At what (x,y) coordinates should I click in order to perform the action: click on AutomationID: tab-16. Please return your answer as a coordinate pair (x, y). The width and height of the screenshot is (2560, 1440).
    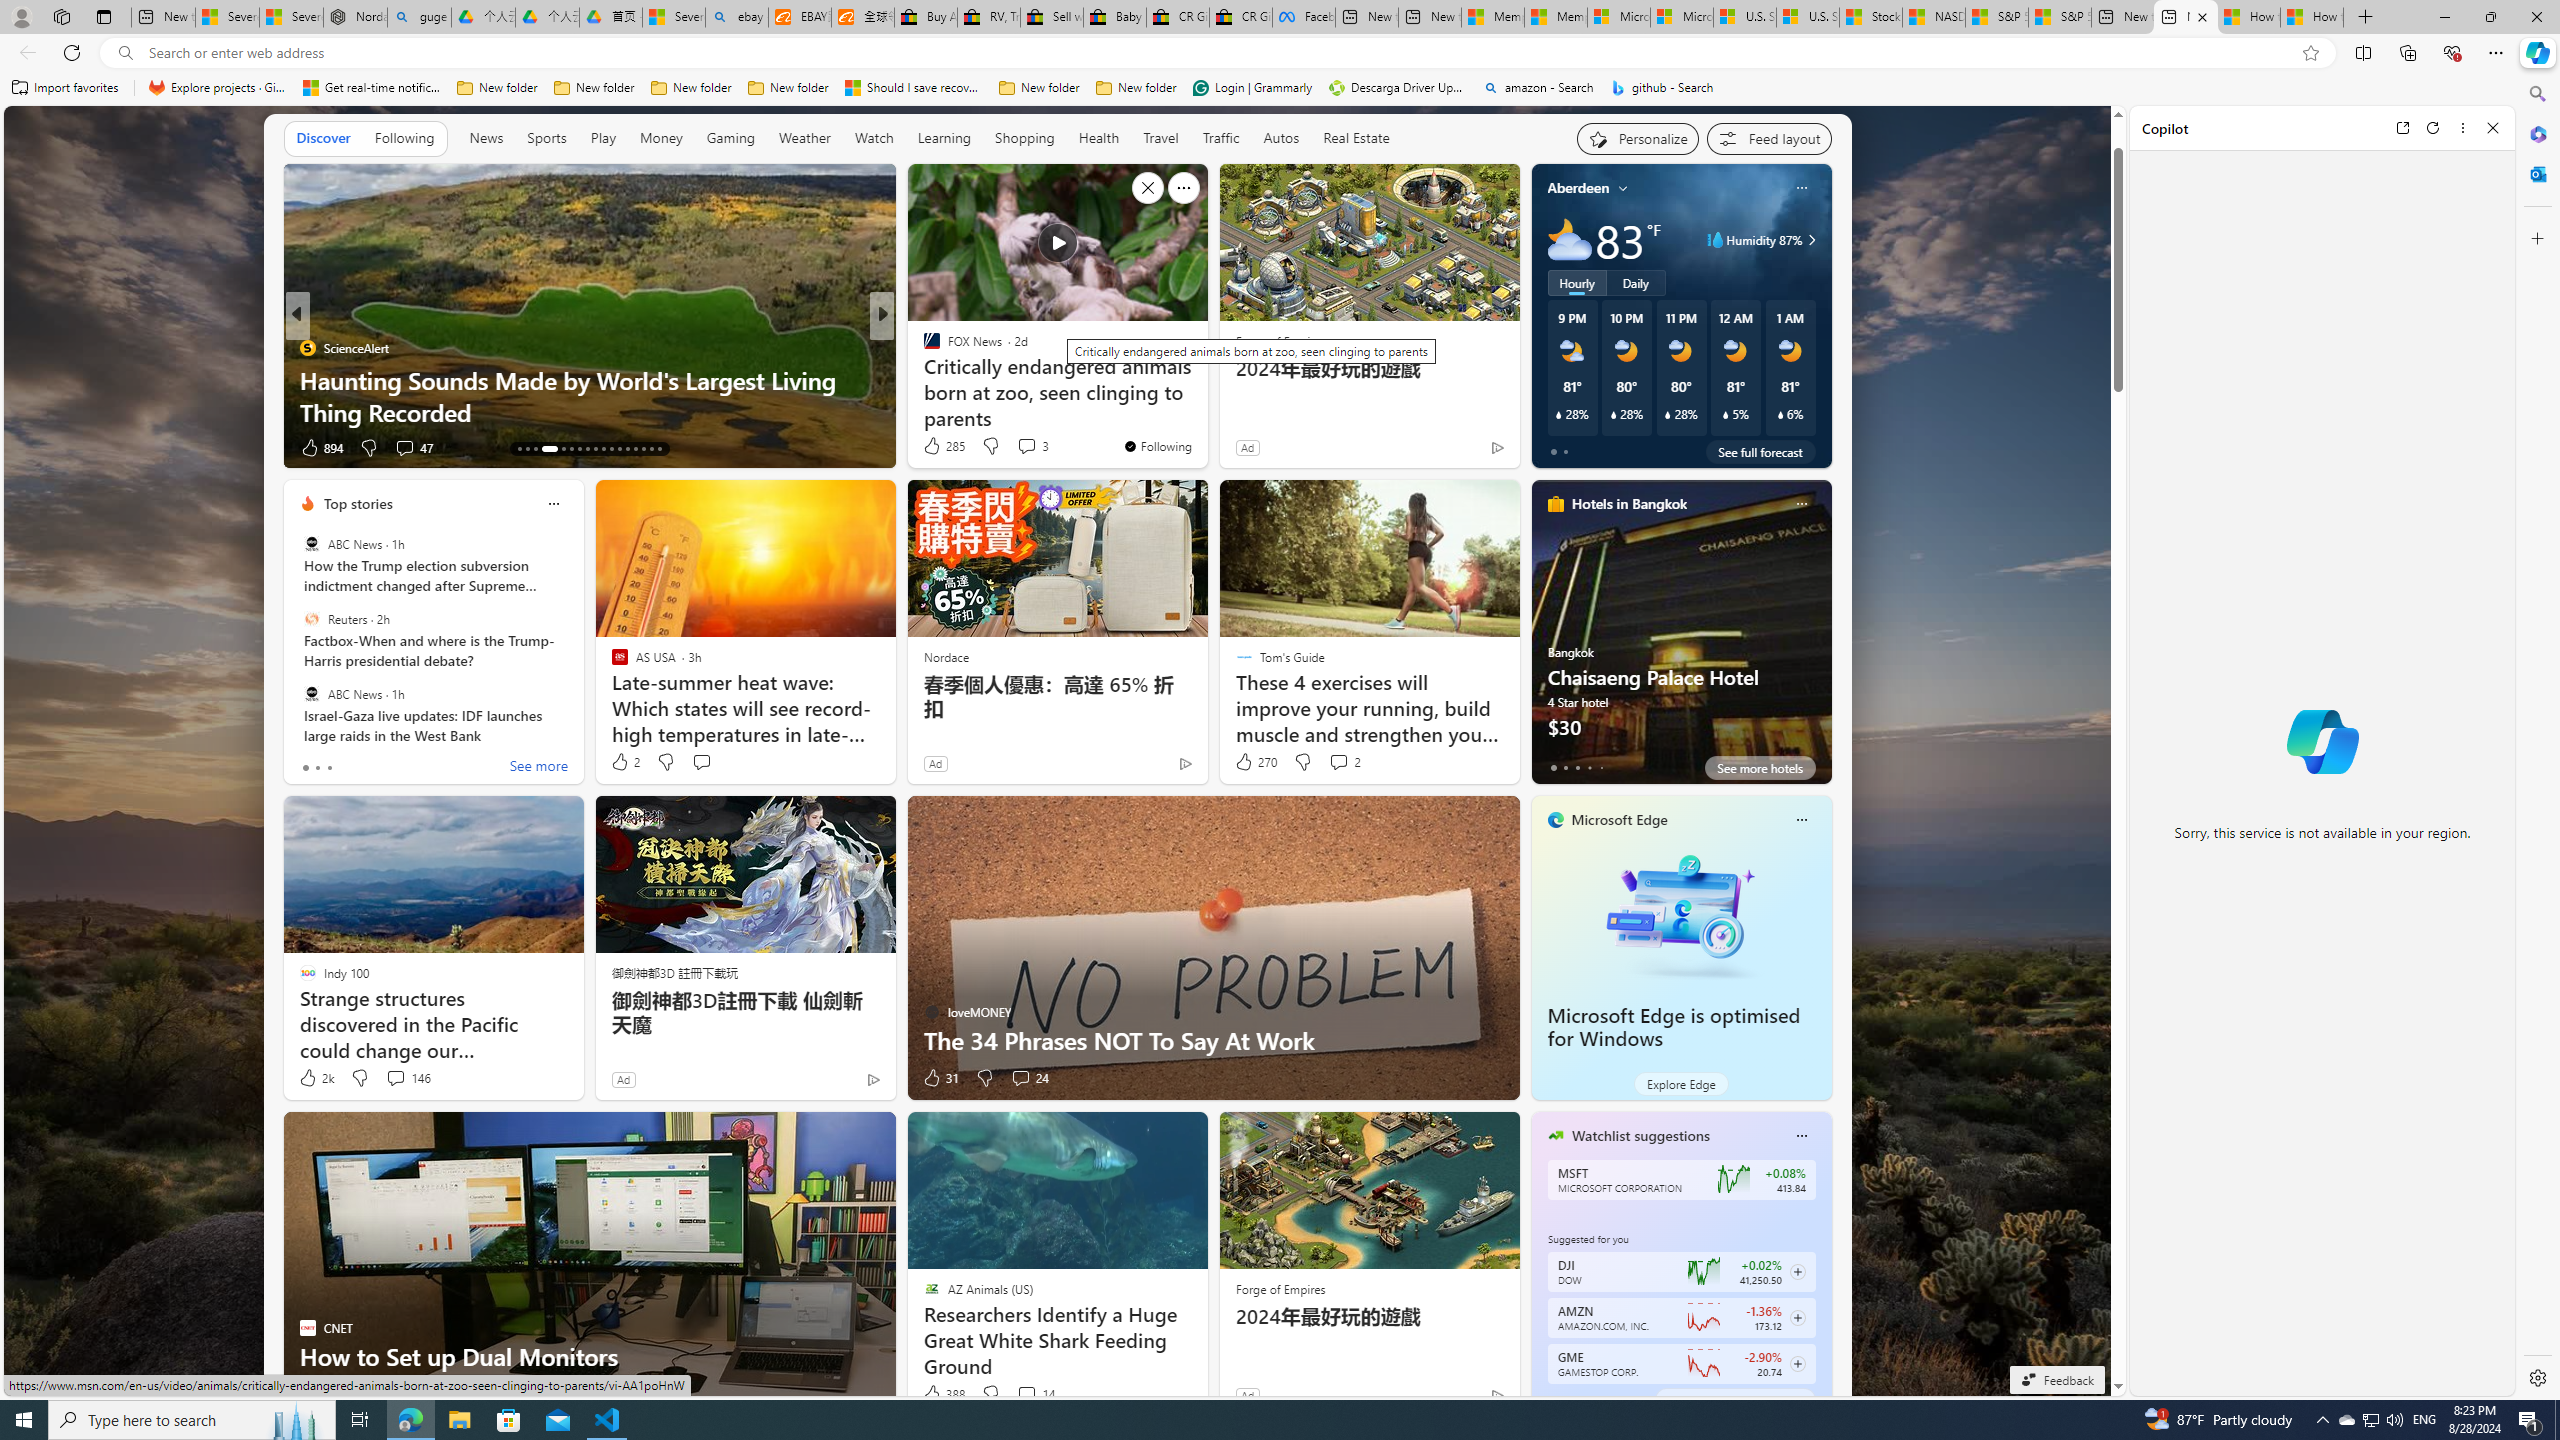
    Looking at the image, I should click on (544, 449).